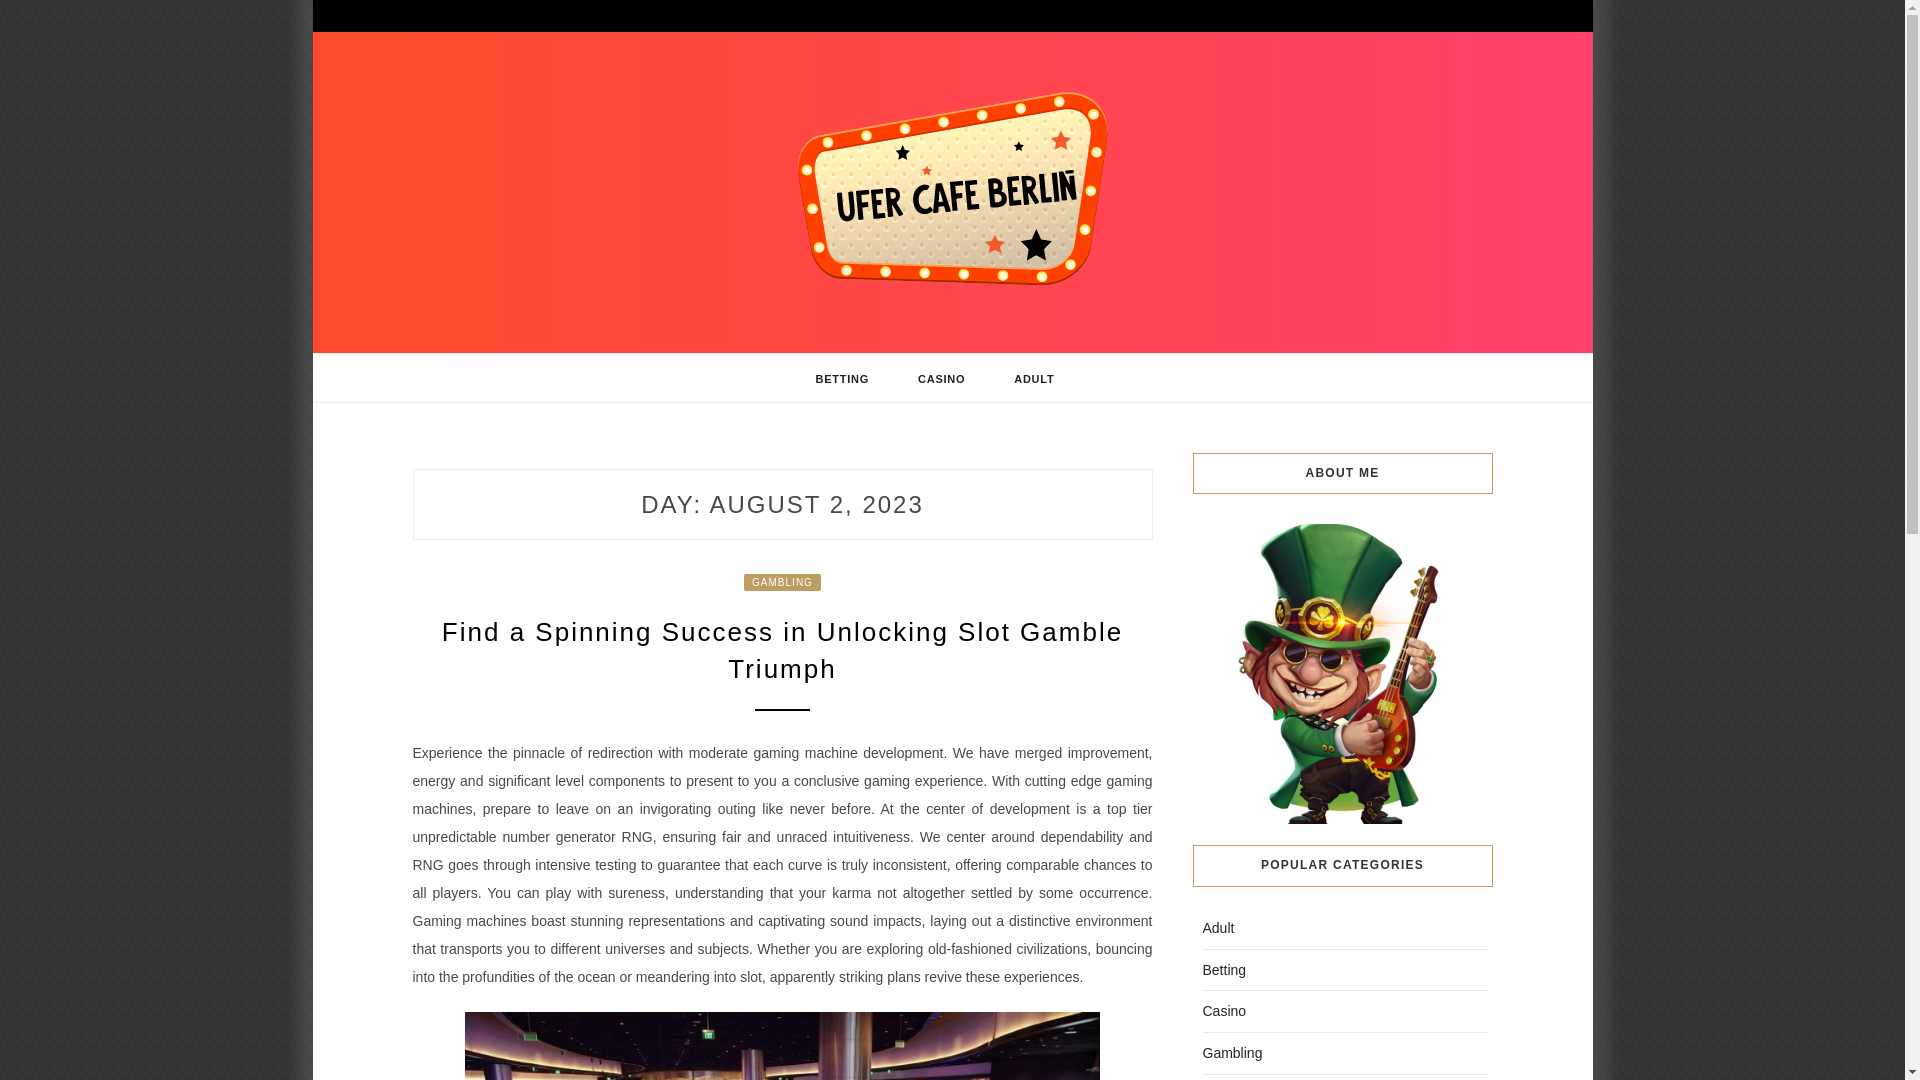 The width and height of the screenshot is (1920, 1080). I want to click on Gambling, so click(1231, 1052).